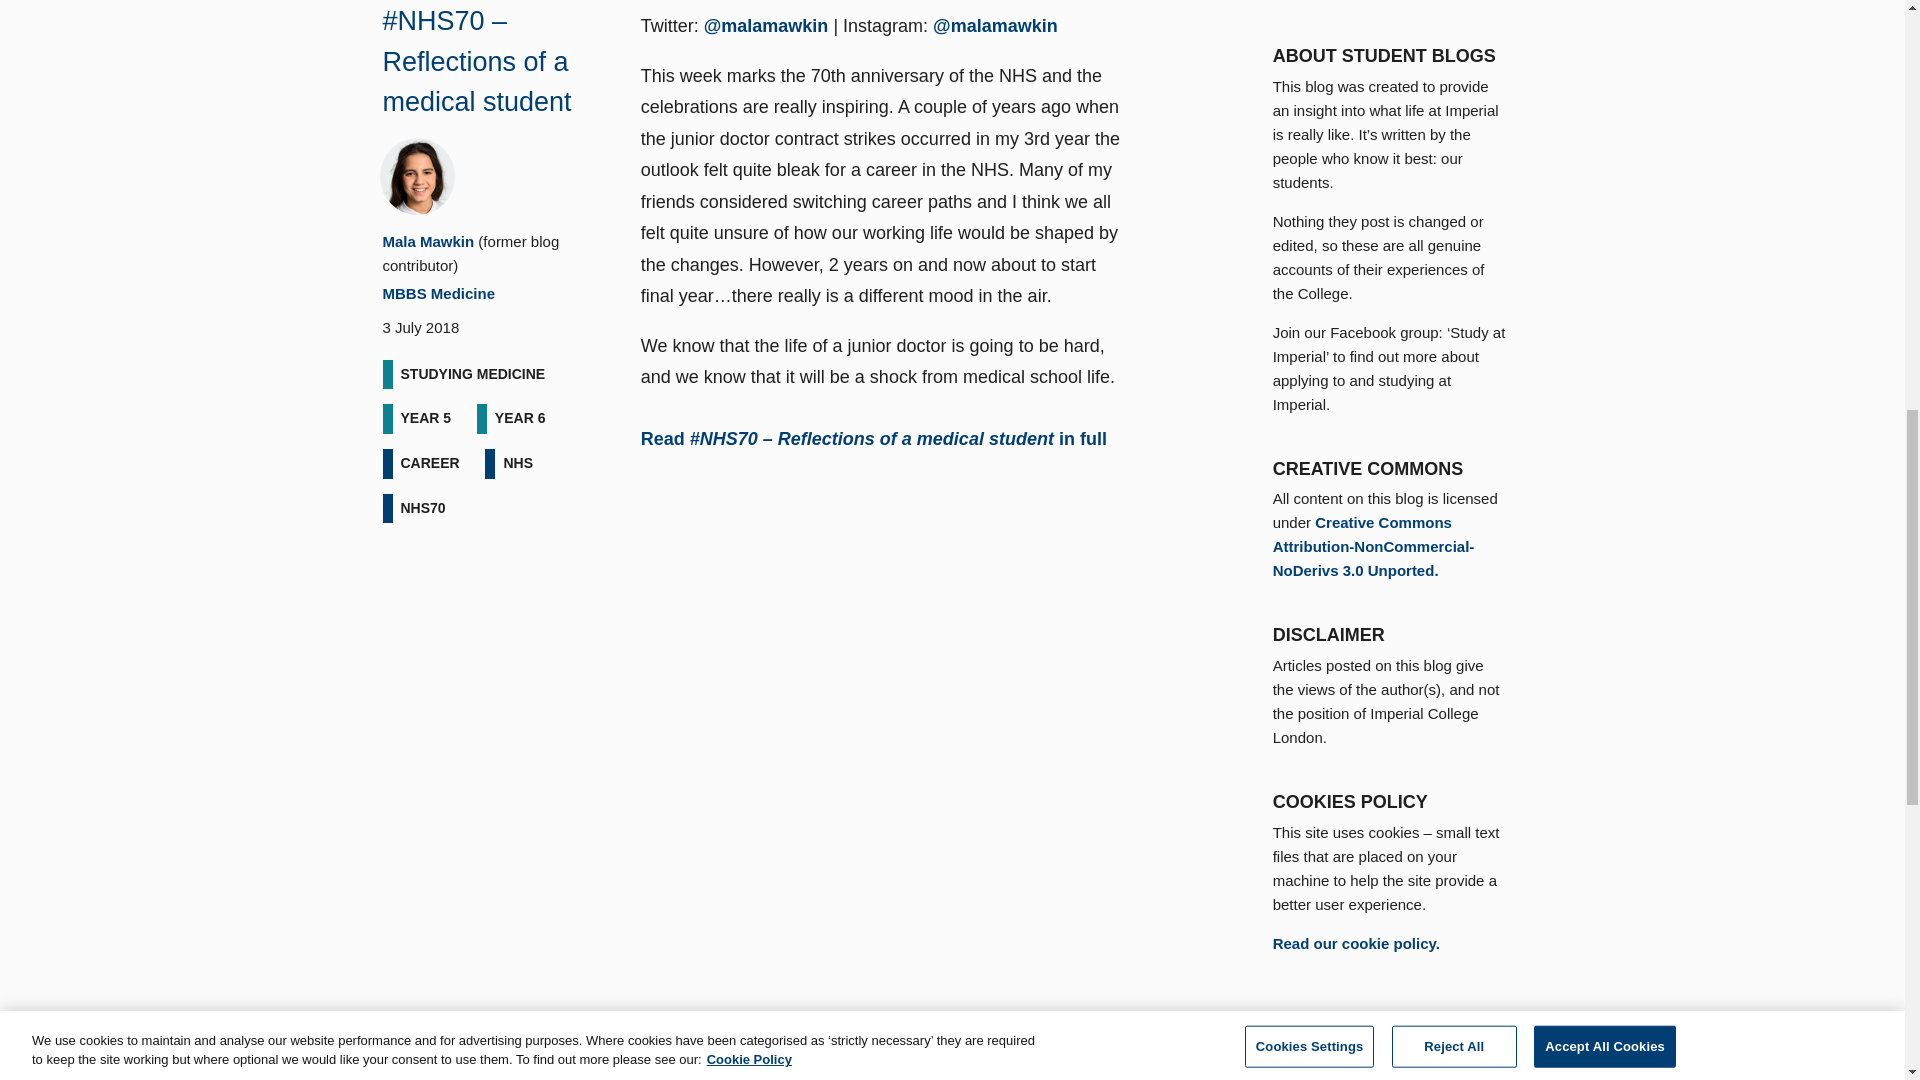  Describe the element at coordinates (518, 464) in the screenshot. I see `View all posts in NHS` at that location.